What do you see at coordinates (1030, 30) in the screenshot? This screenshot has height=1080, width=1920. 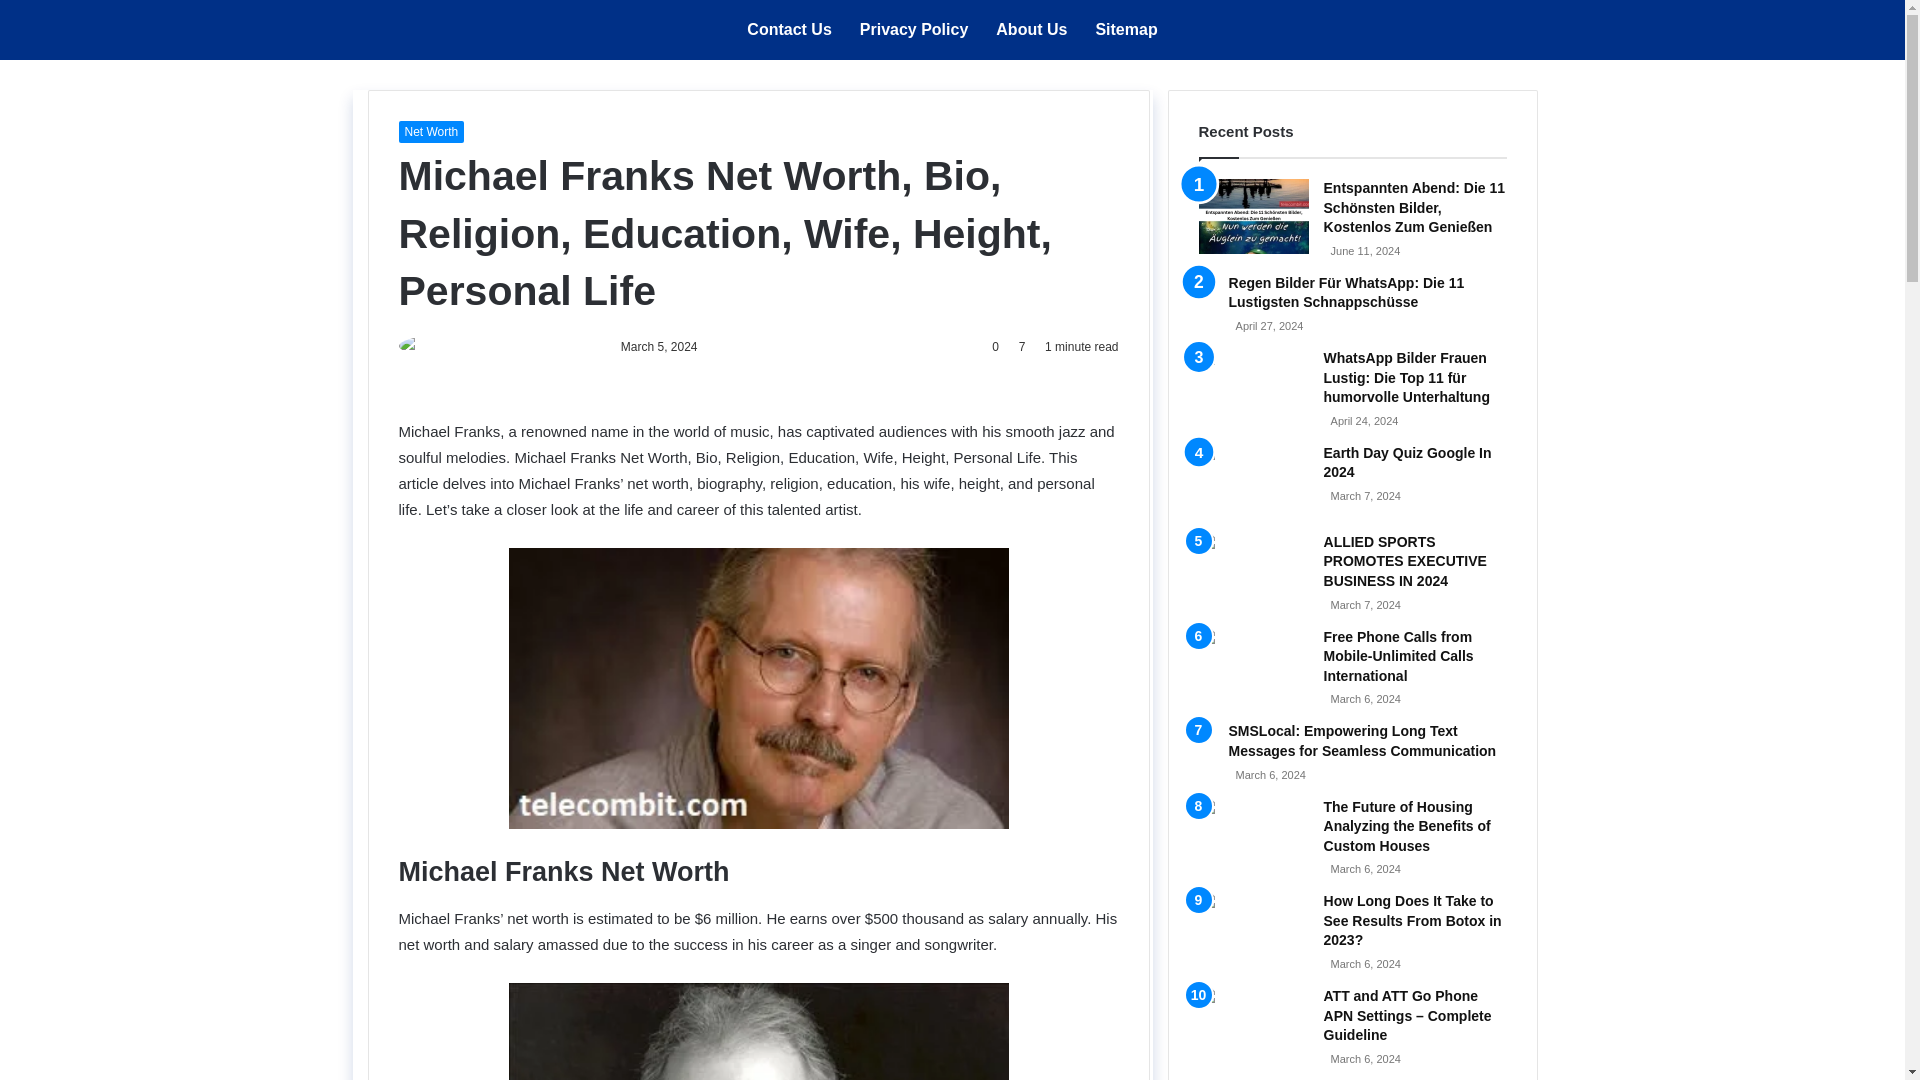 I see `About Us` at bounding box center [1030, 30].